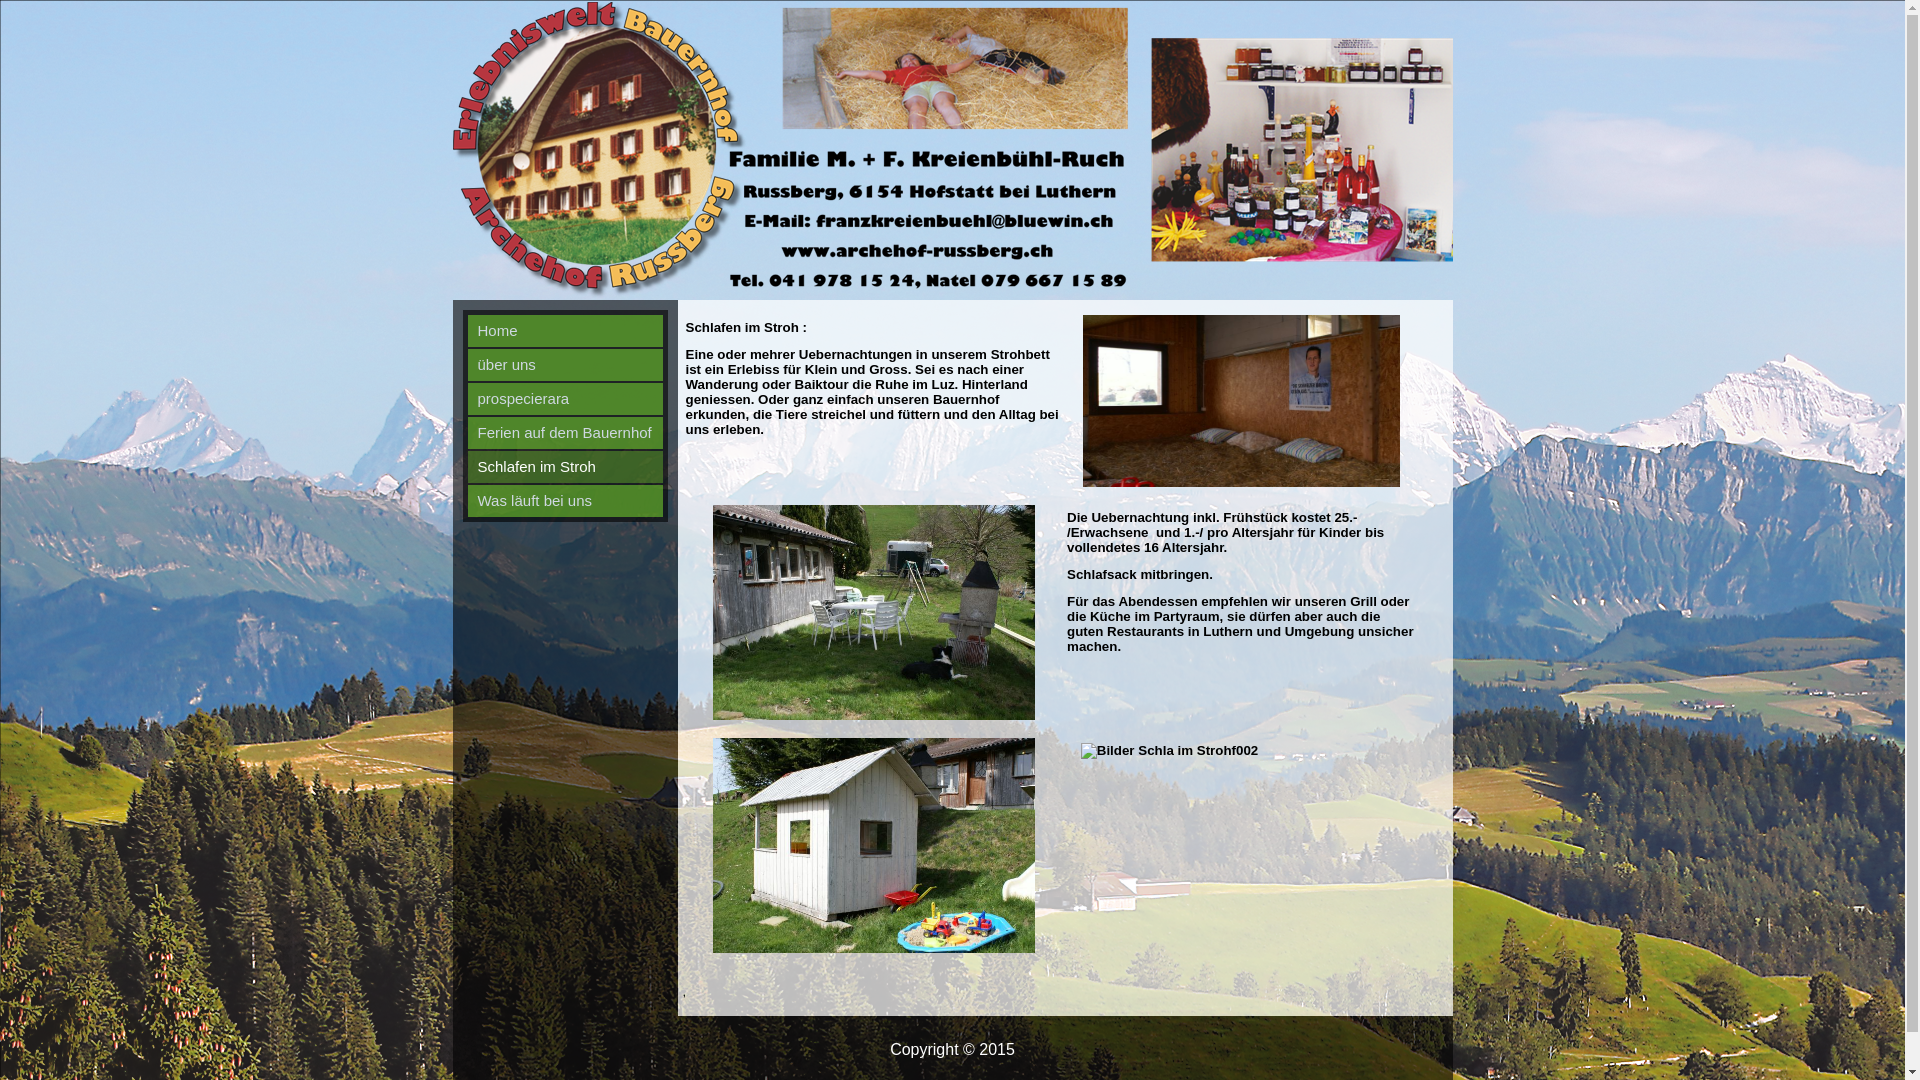  What do you see at coordinates (566, 467) in the screenshot?
I see `Schlafen im Stroh` at bounding box center [566, 467].